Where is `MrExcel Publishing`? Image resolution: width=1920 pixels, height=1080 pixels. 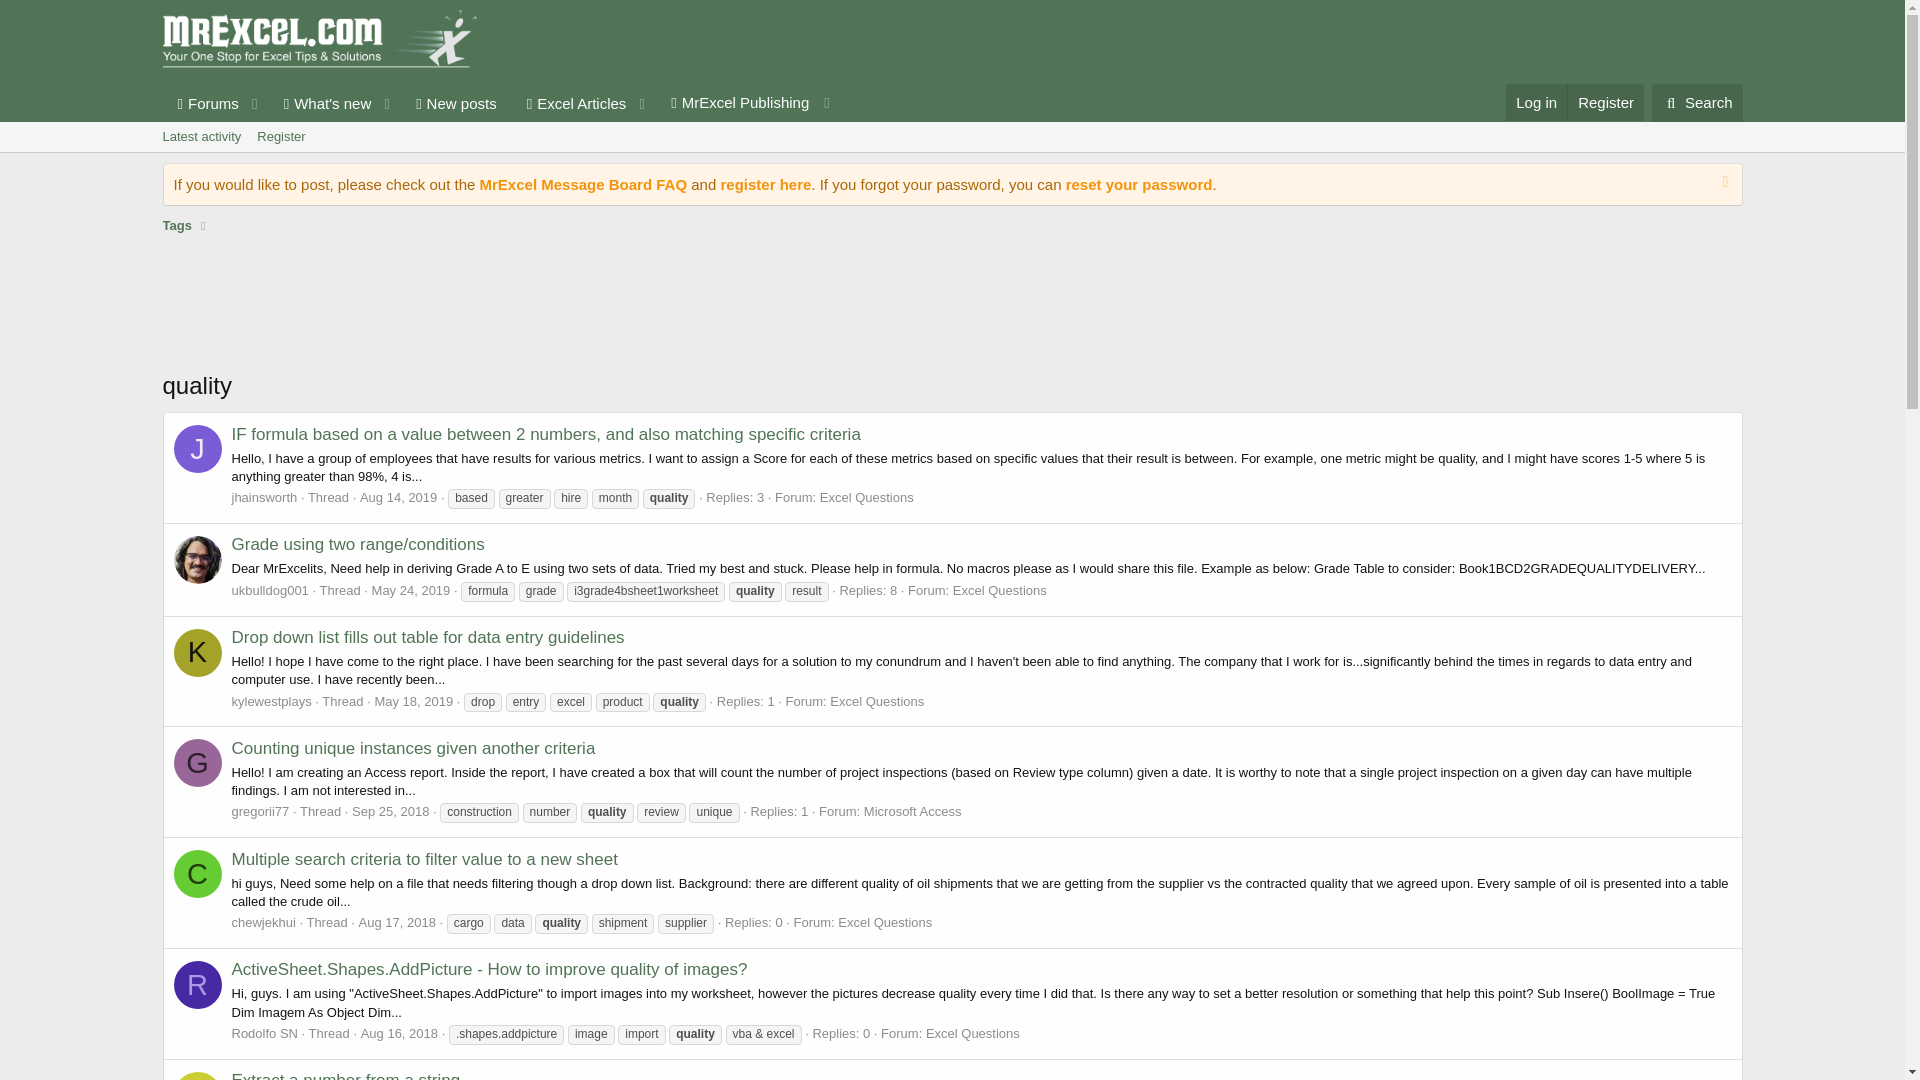 MrExcel Publishing is located at coordinates (748, 103).